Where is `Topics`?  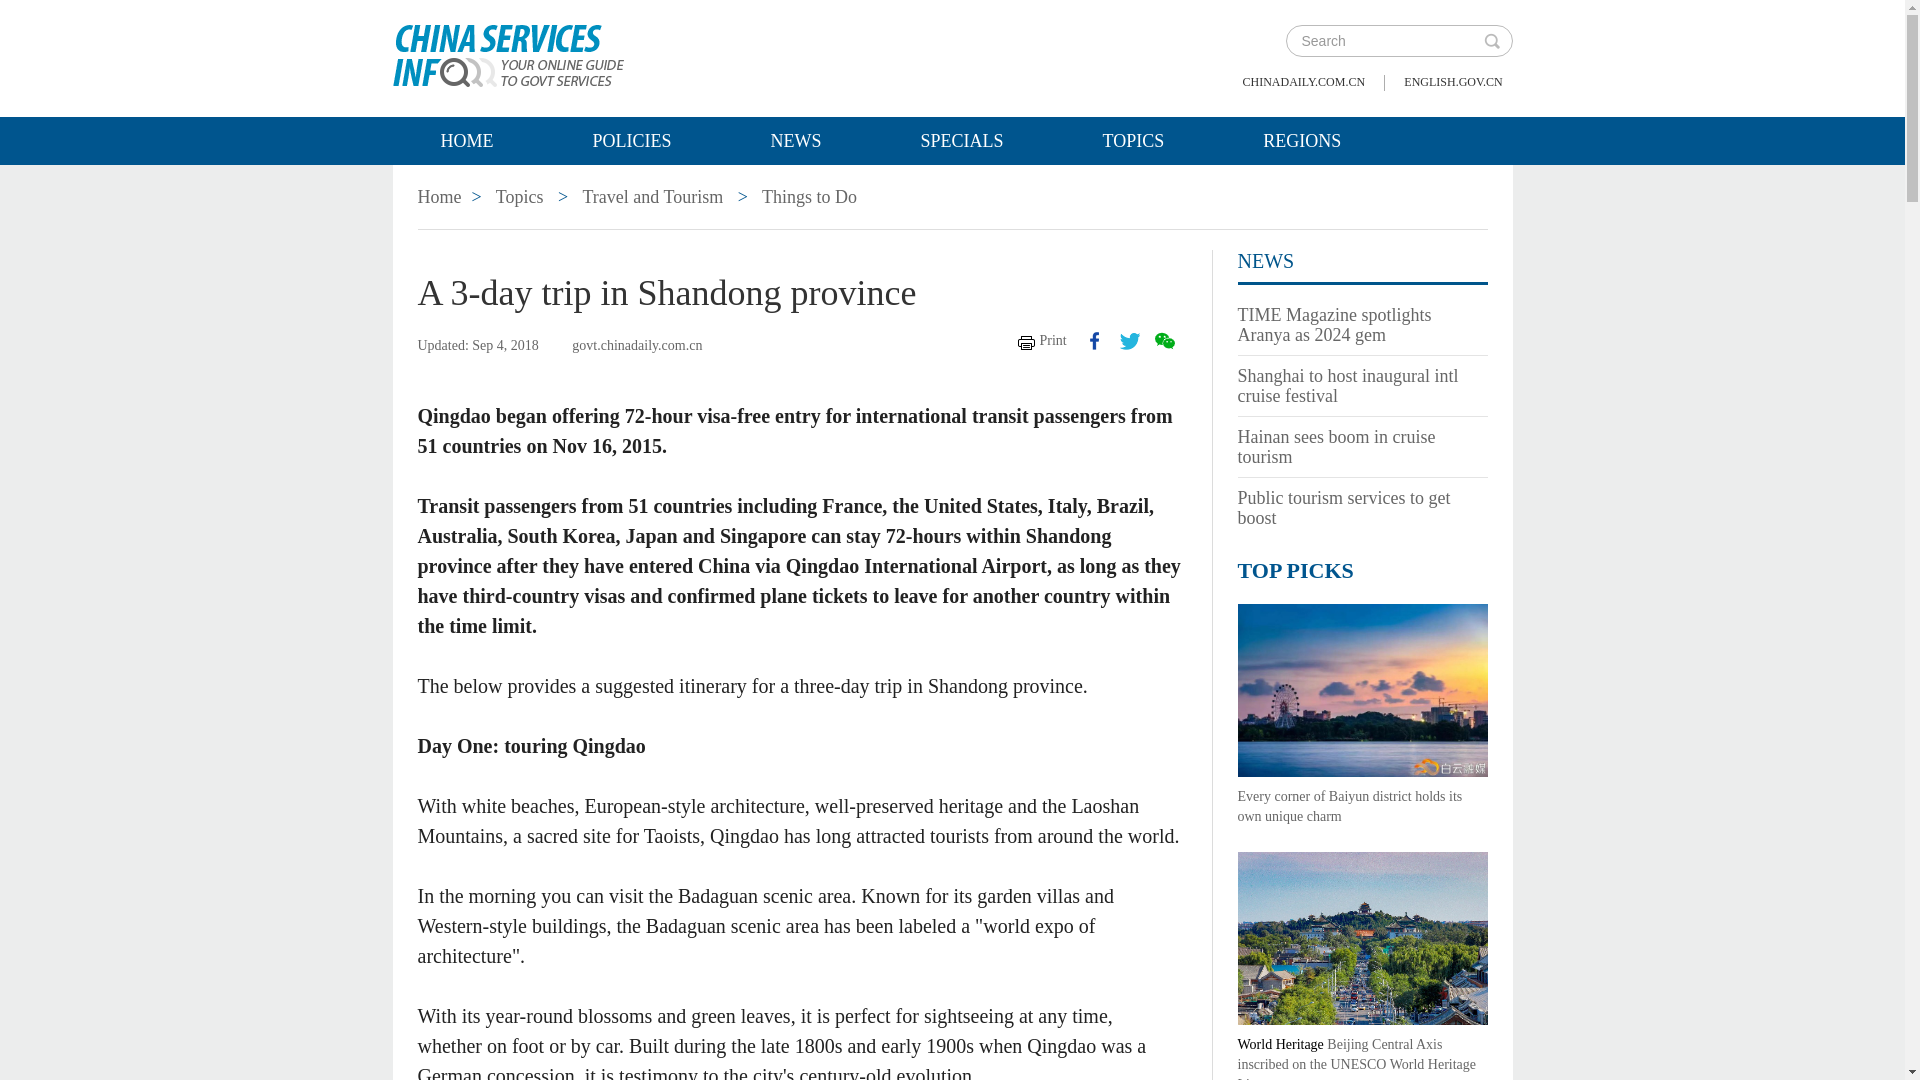 Topics is located at coordinates (1134, 140).